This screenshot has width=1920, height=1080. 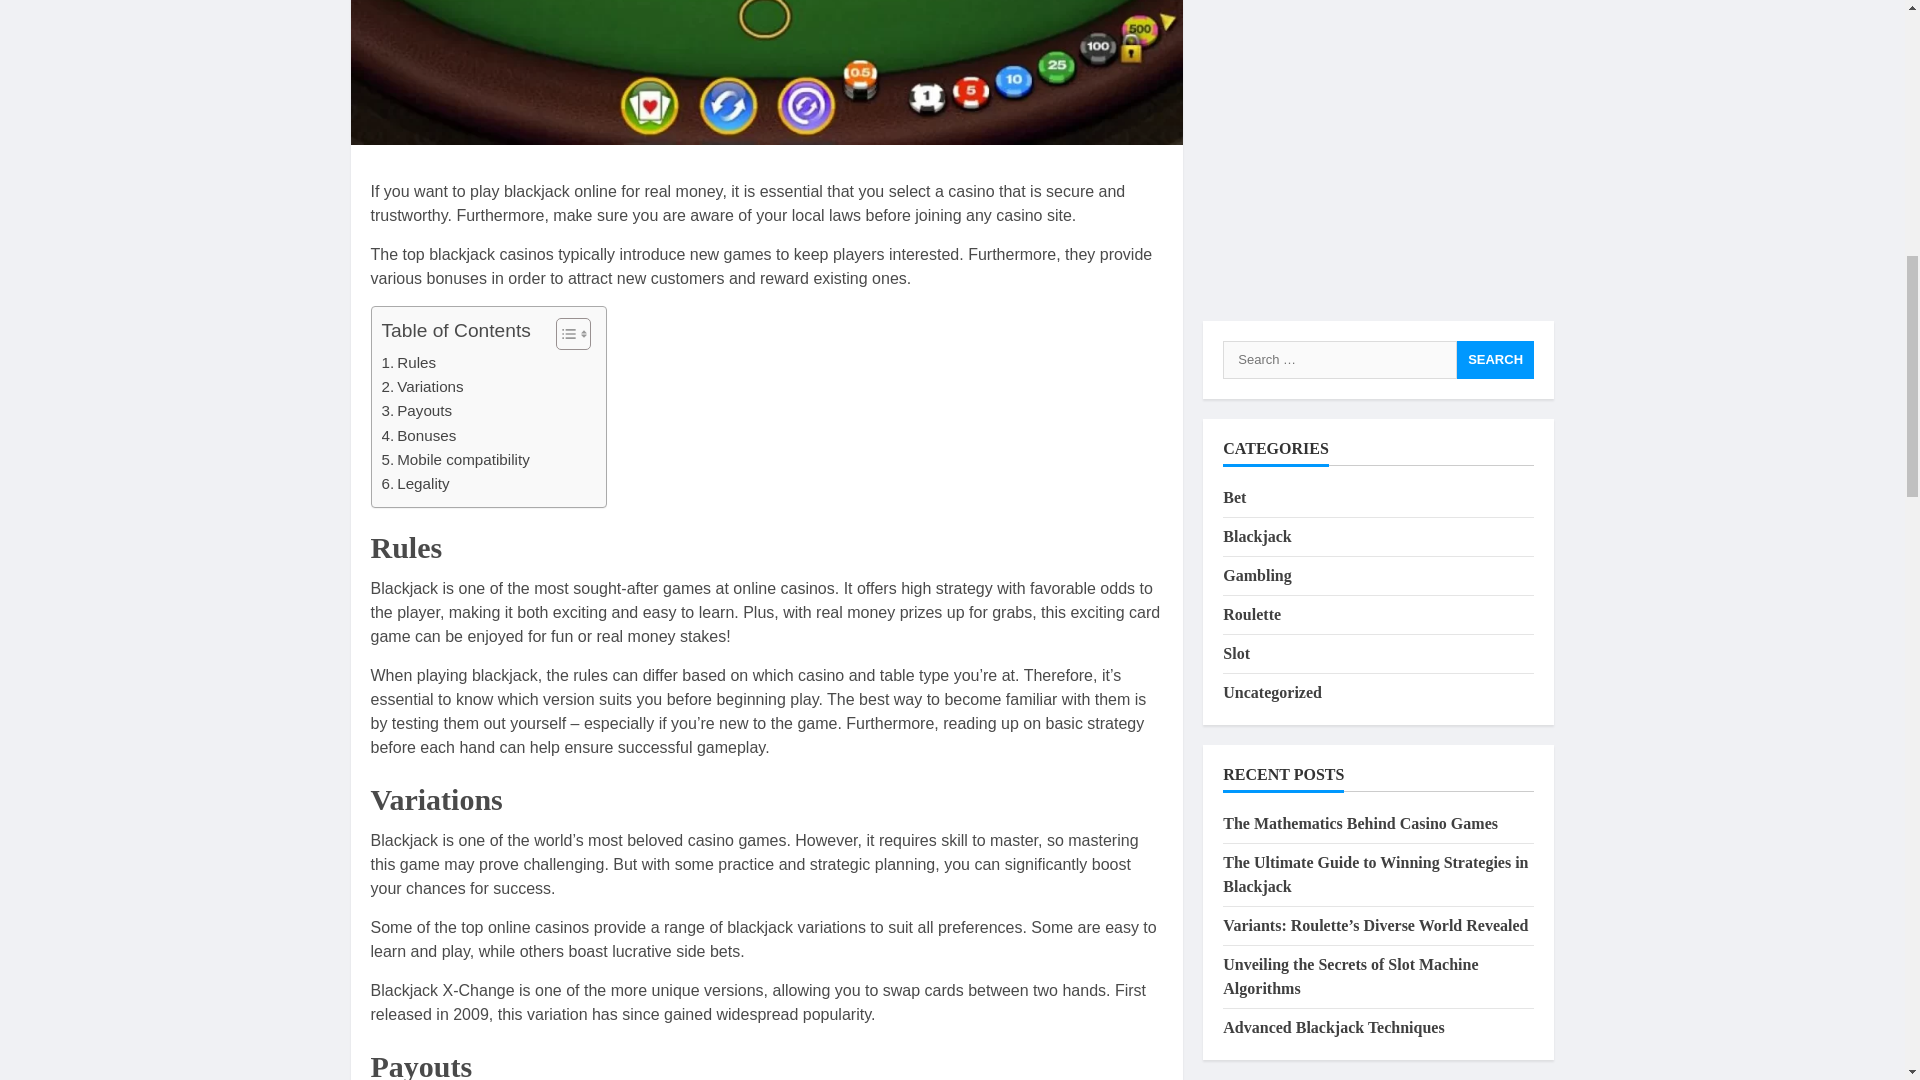 I want to click on Bonuses, so click(x=419, y=436).